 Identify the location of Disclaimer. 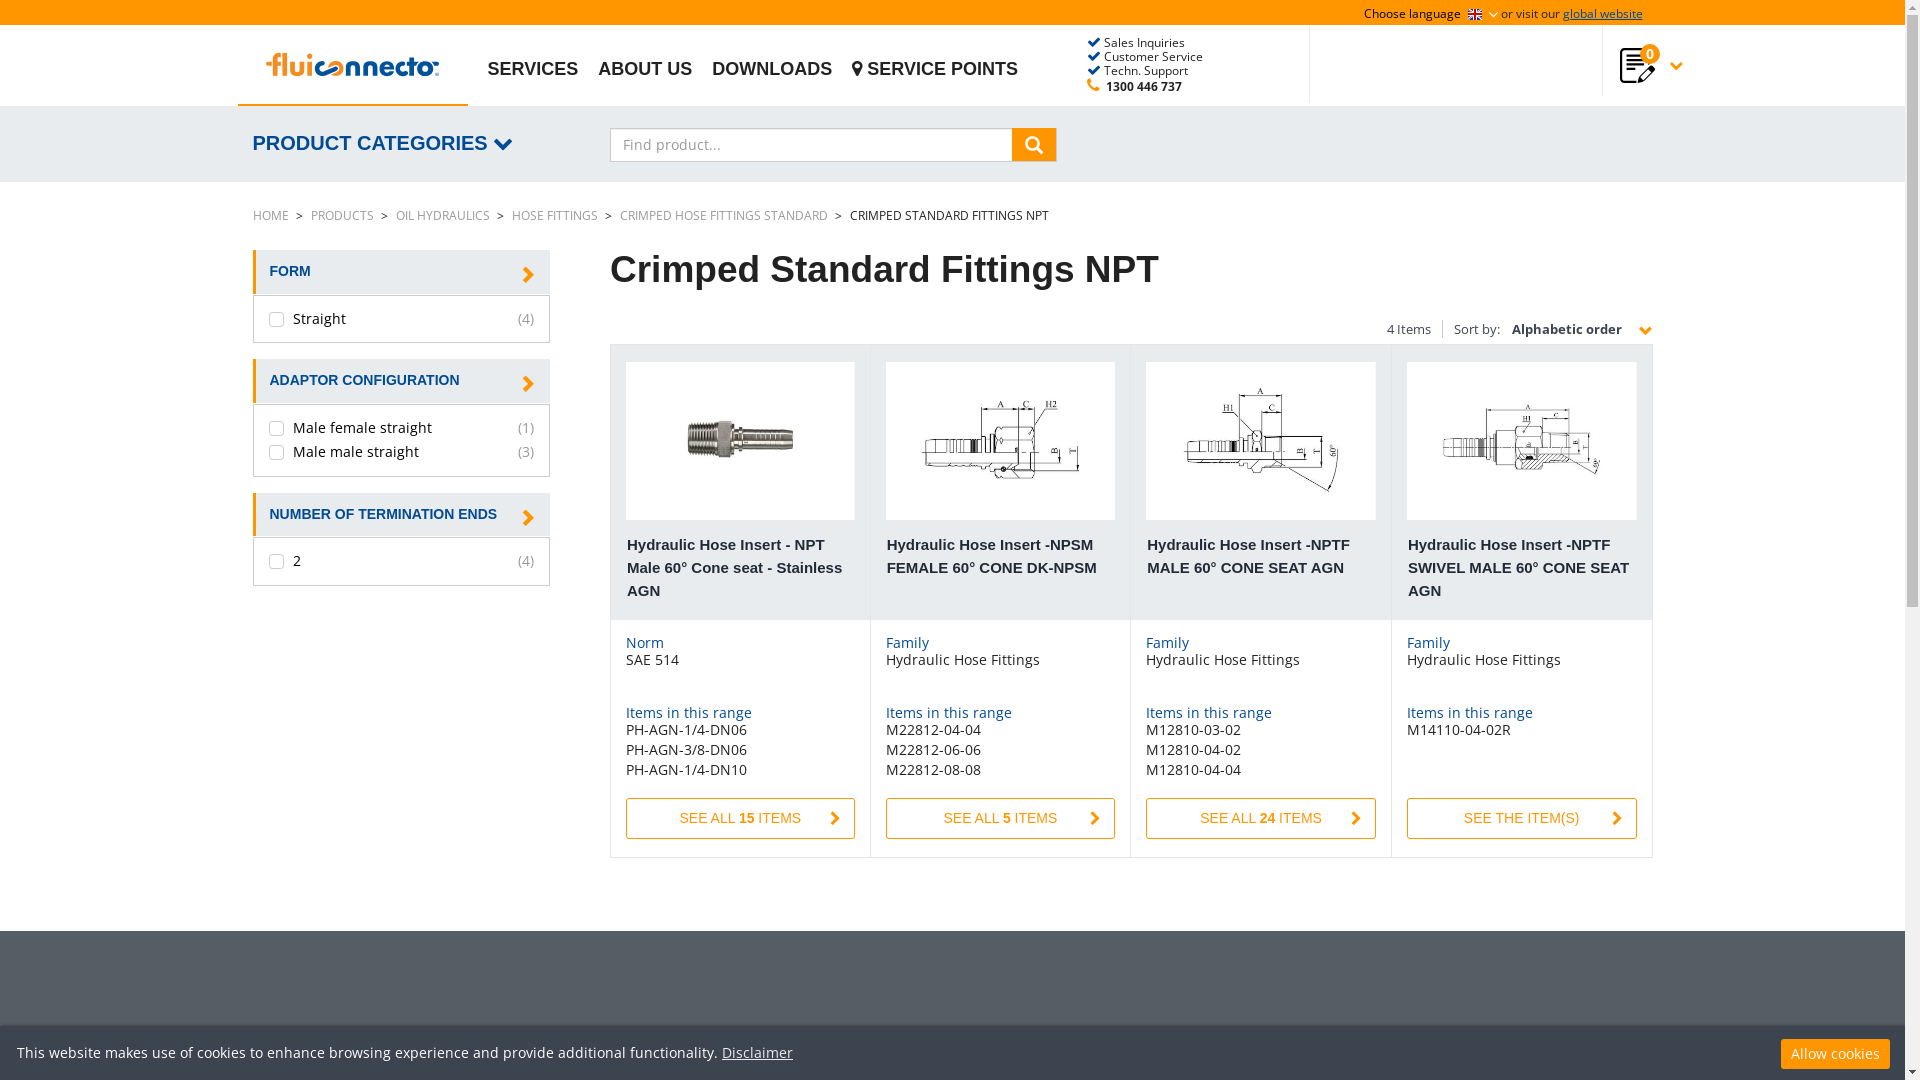
(758, 1052).